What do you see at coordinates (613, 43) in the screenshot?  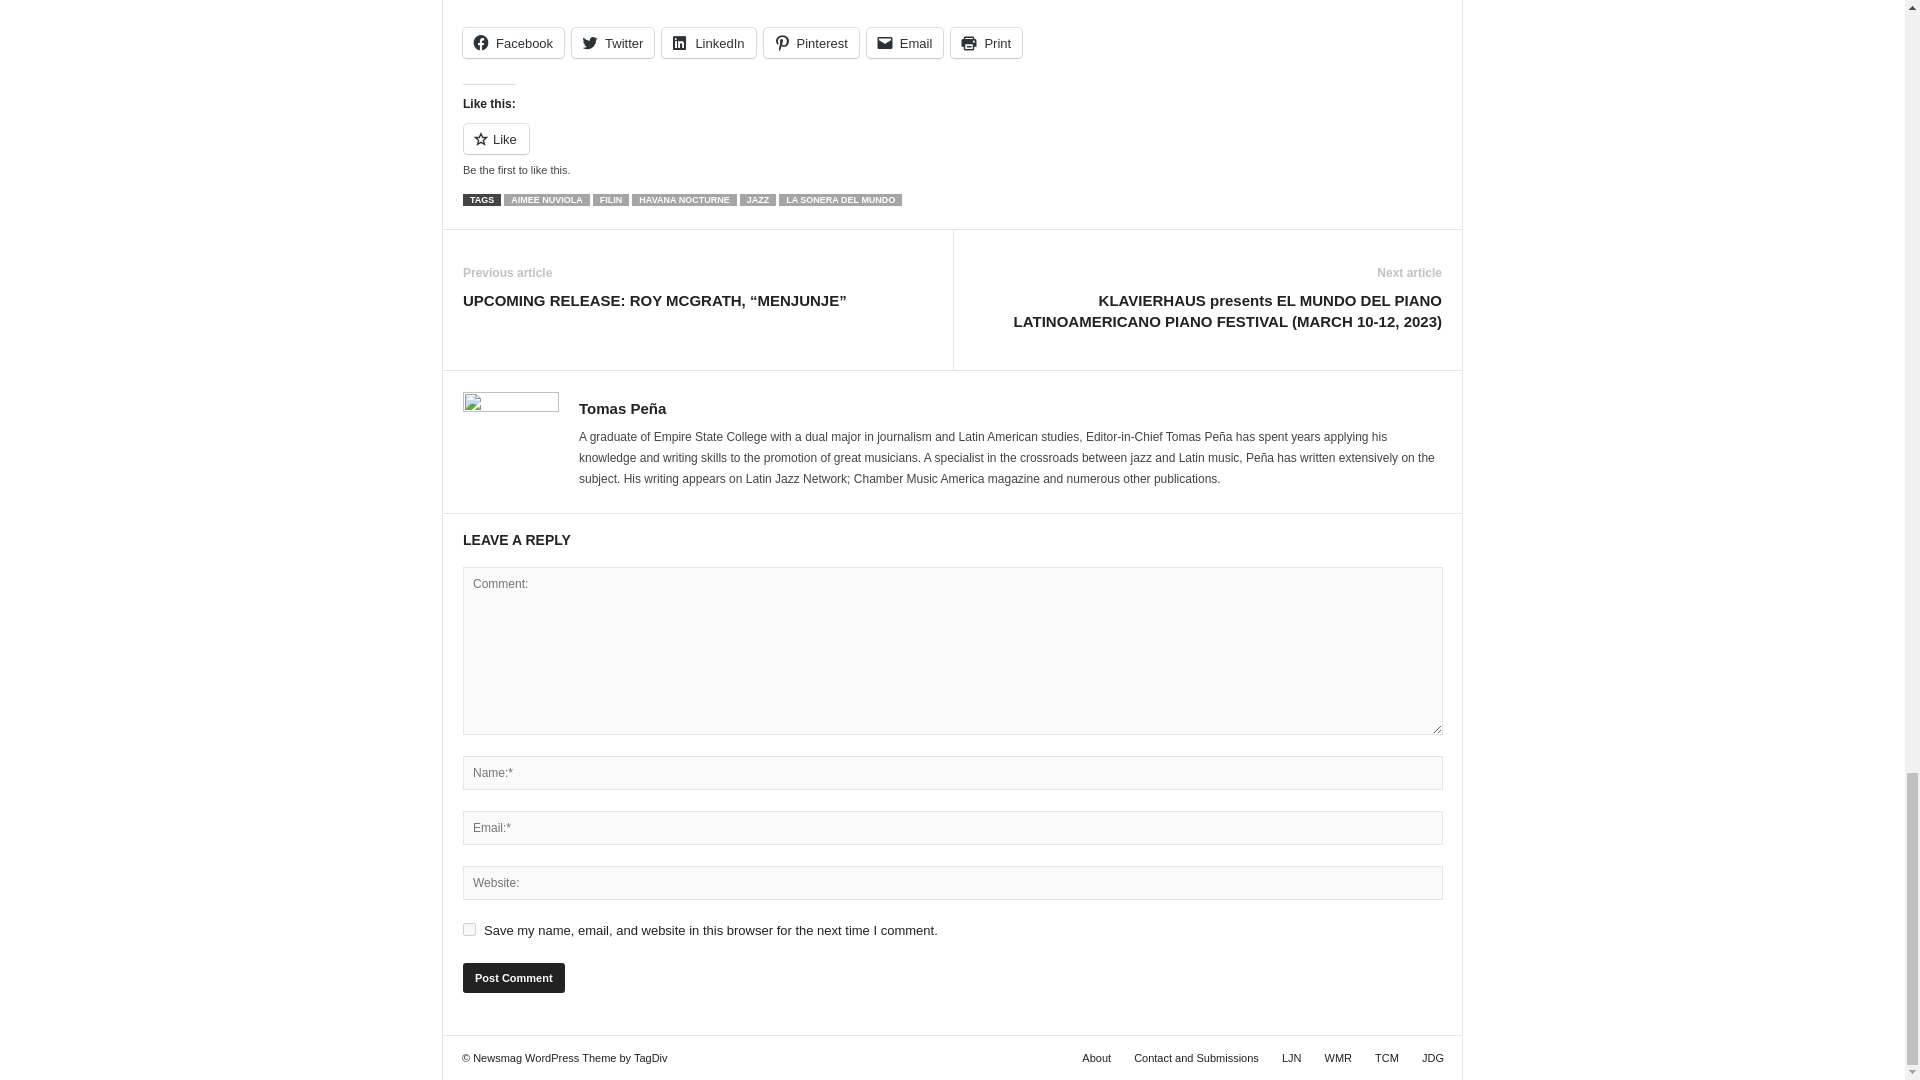 I see `Click to share on Twitter` at bounding box center [613, 43].